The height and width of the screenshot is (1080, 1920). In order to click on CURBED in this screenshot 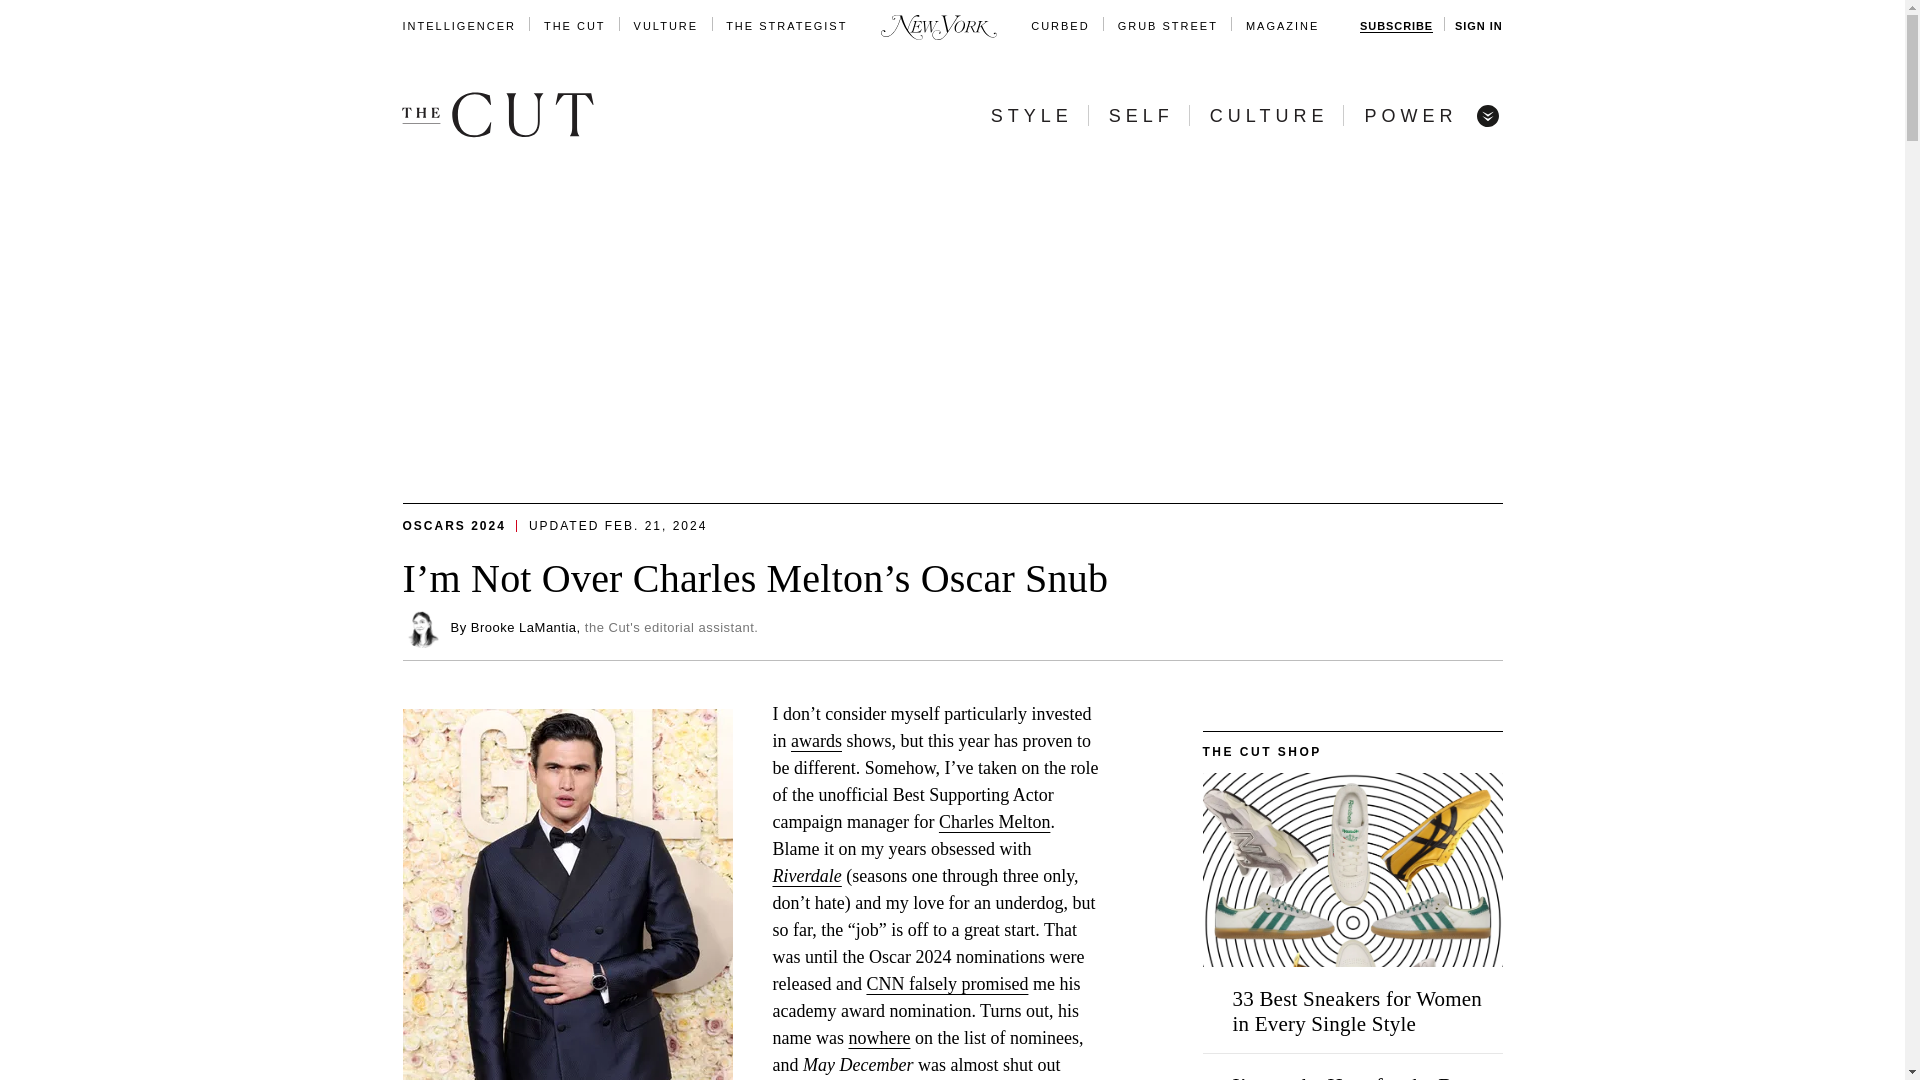, I will do `click(1060, 26)`.